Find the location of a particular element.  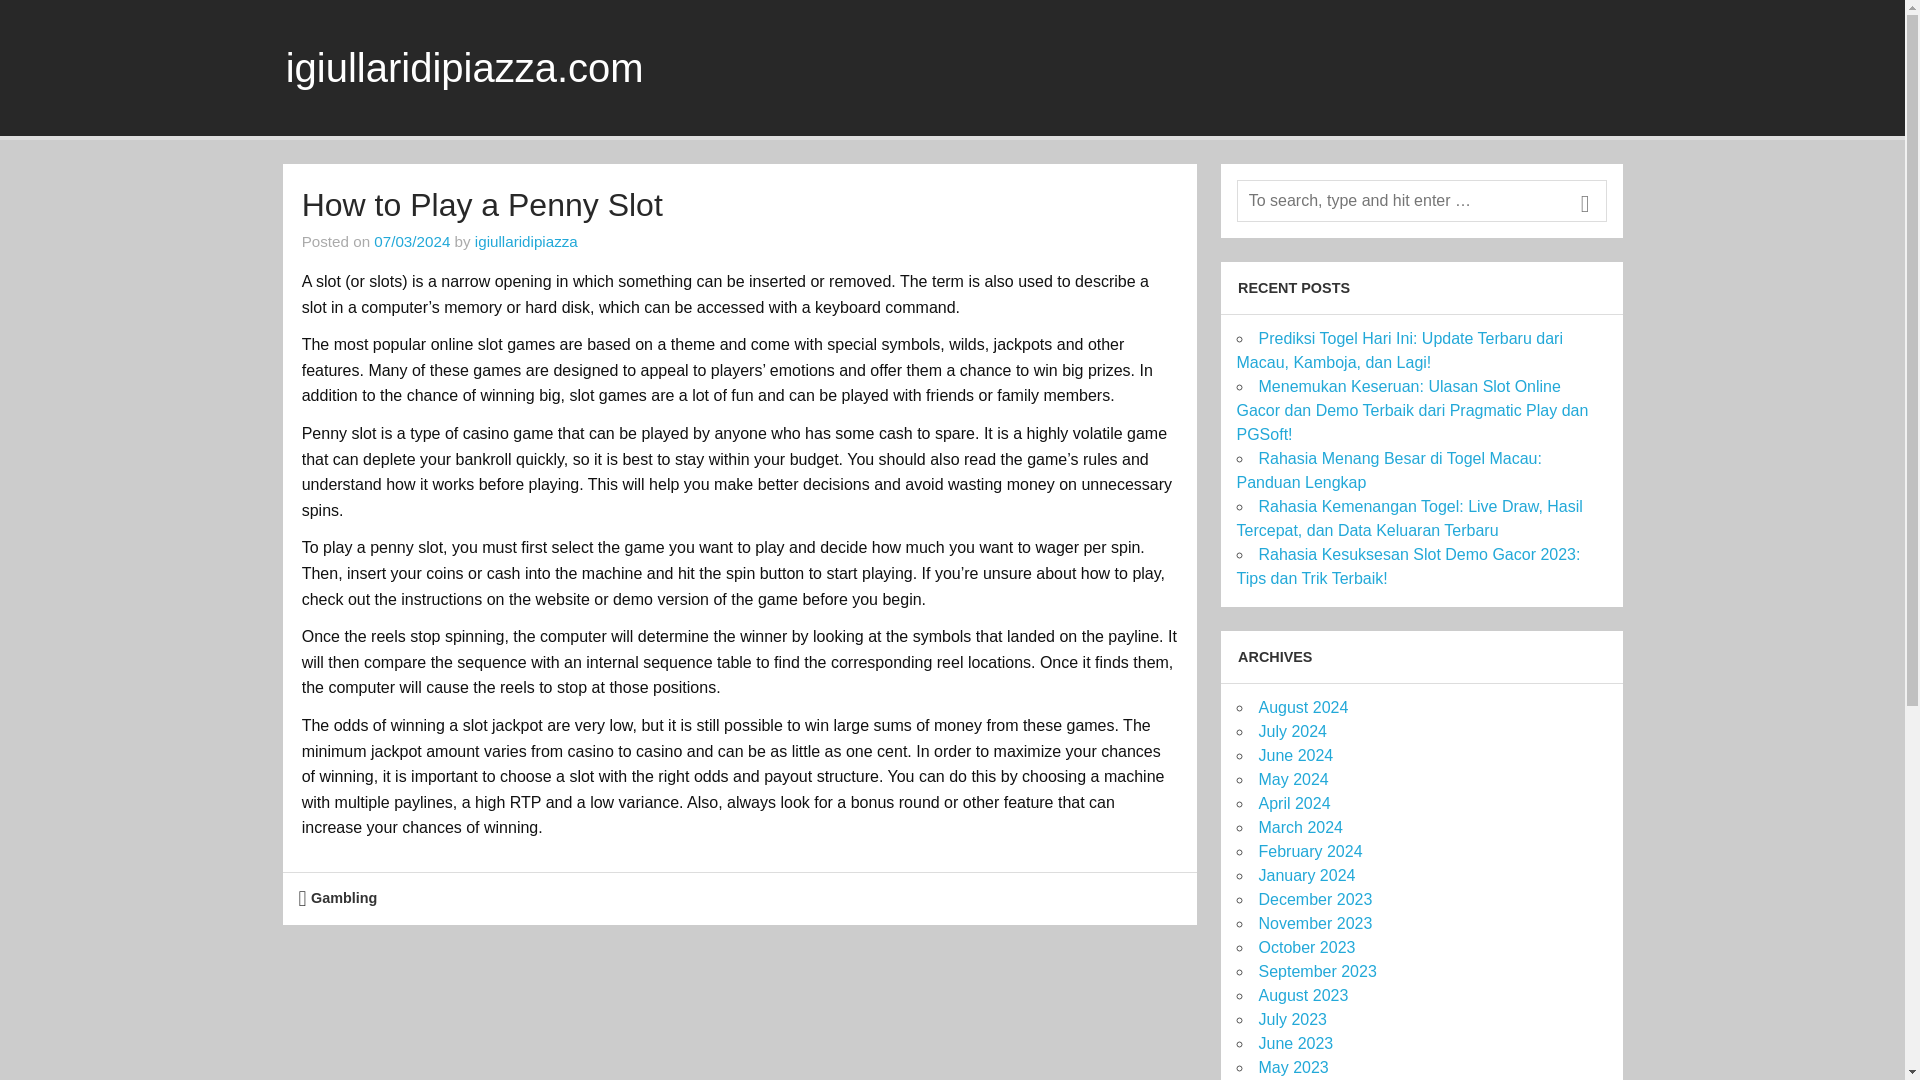

July 2023 is located at coordinates (1292, 1019).